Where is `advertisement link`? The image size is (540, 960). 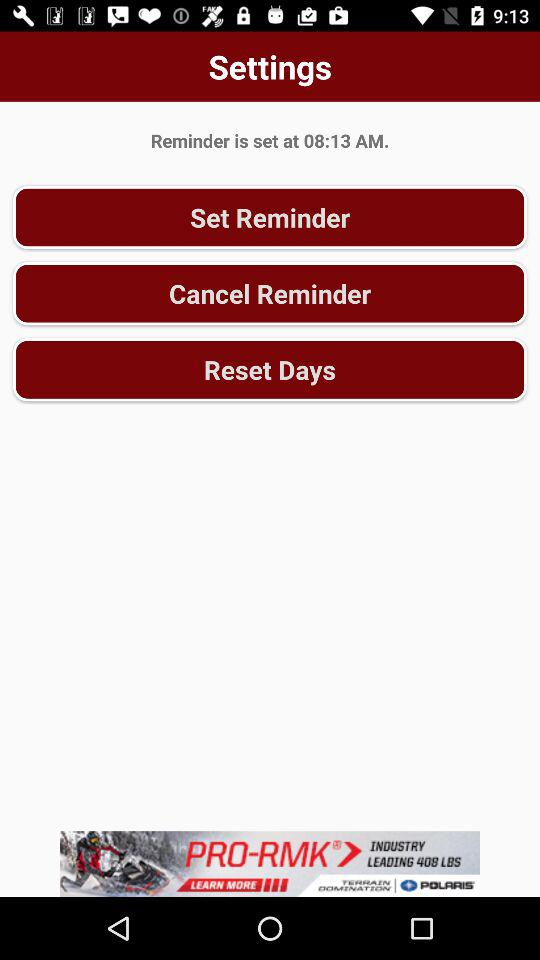 advertisement link is located at coordinates (270, 864).